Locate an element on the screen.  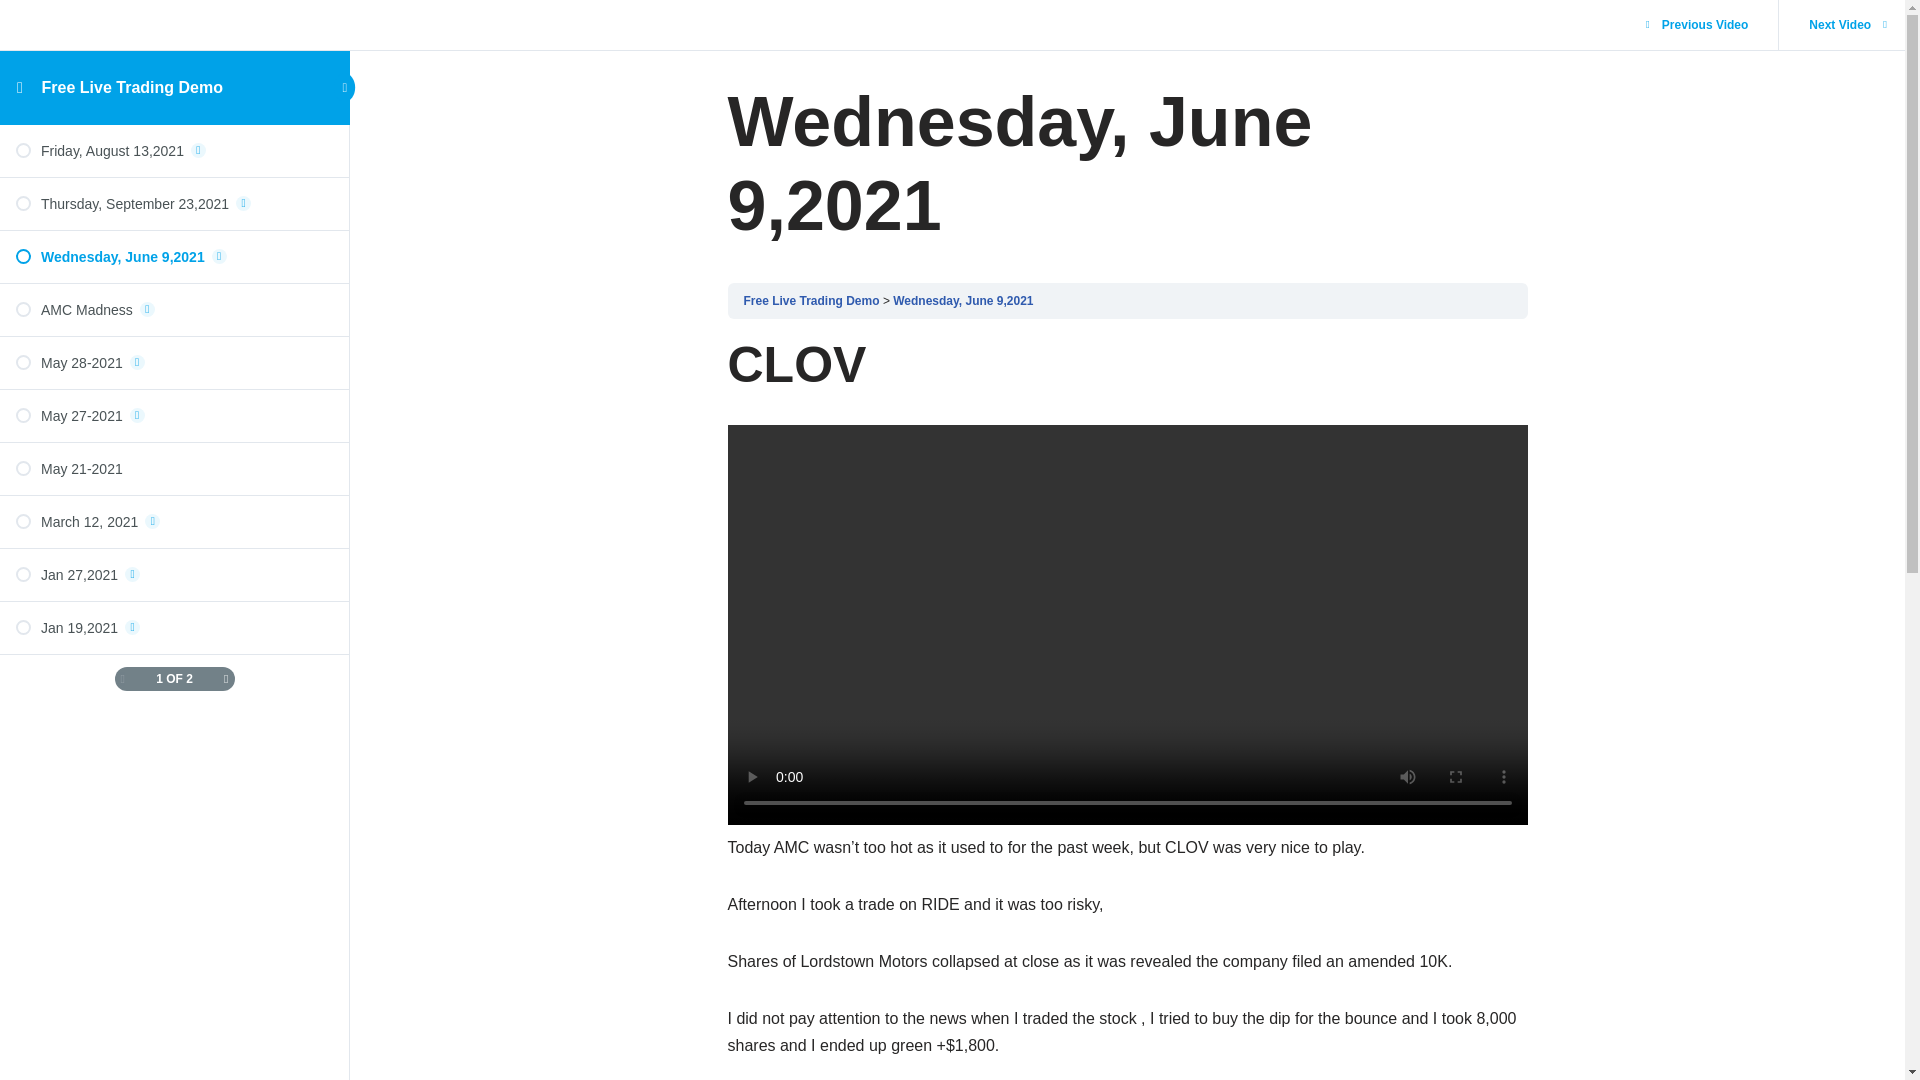
AMC Madness is located at coordinates (174, 310).